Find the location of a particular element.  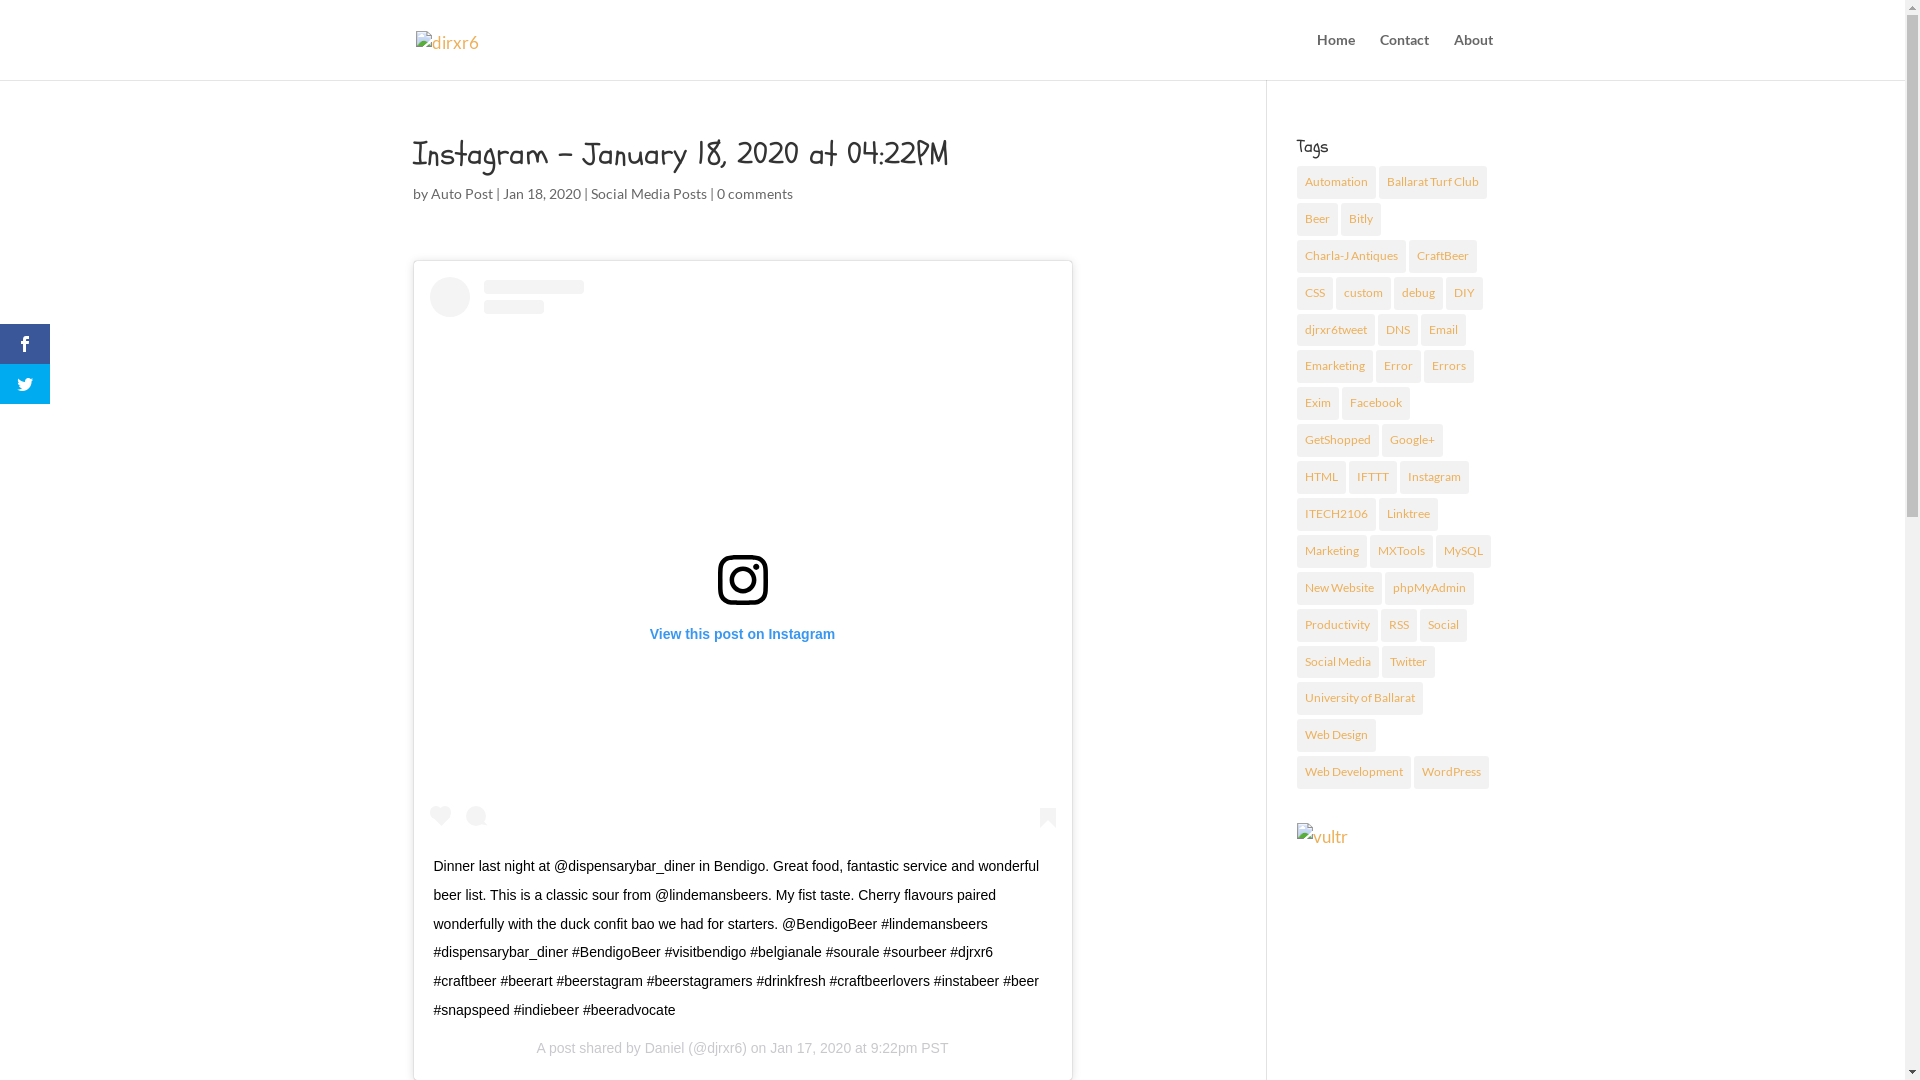

WordPress is located at coordinates (1452, 772).